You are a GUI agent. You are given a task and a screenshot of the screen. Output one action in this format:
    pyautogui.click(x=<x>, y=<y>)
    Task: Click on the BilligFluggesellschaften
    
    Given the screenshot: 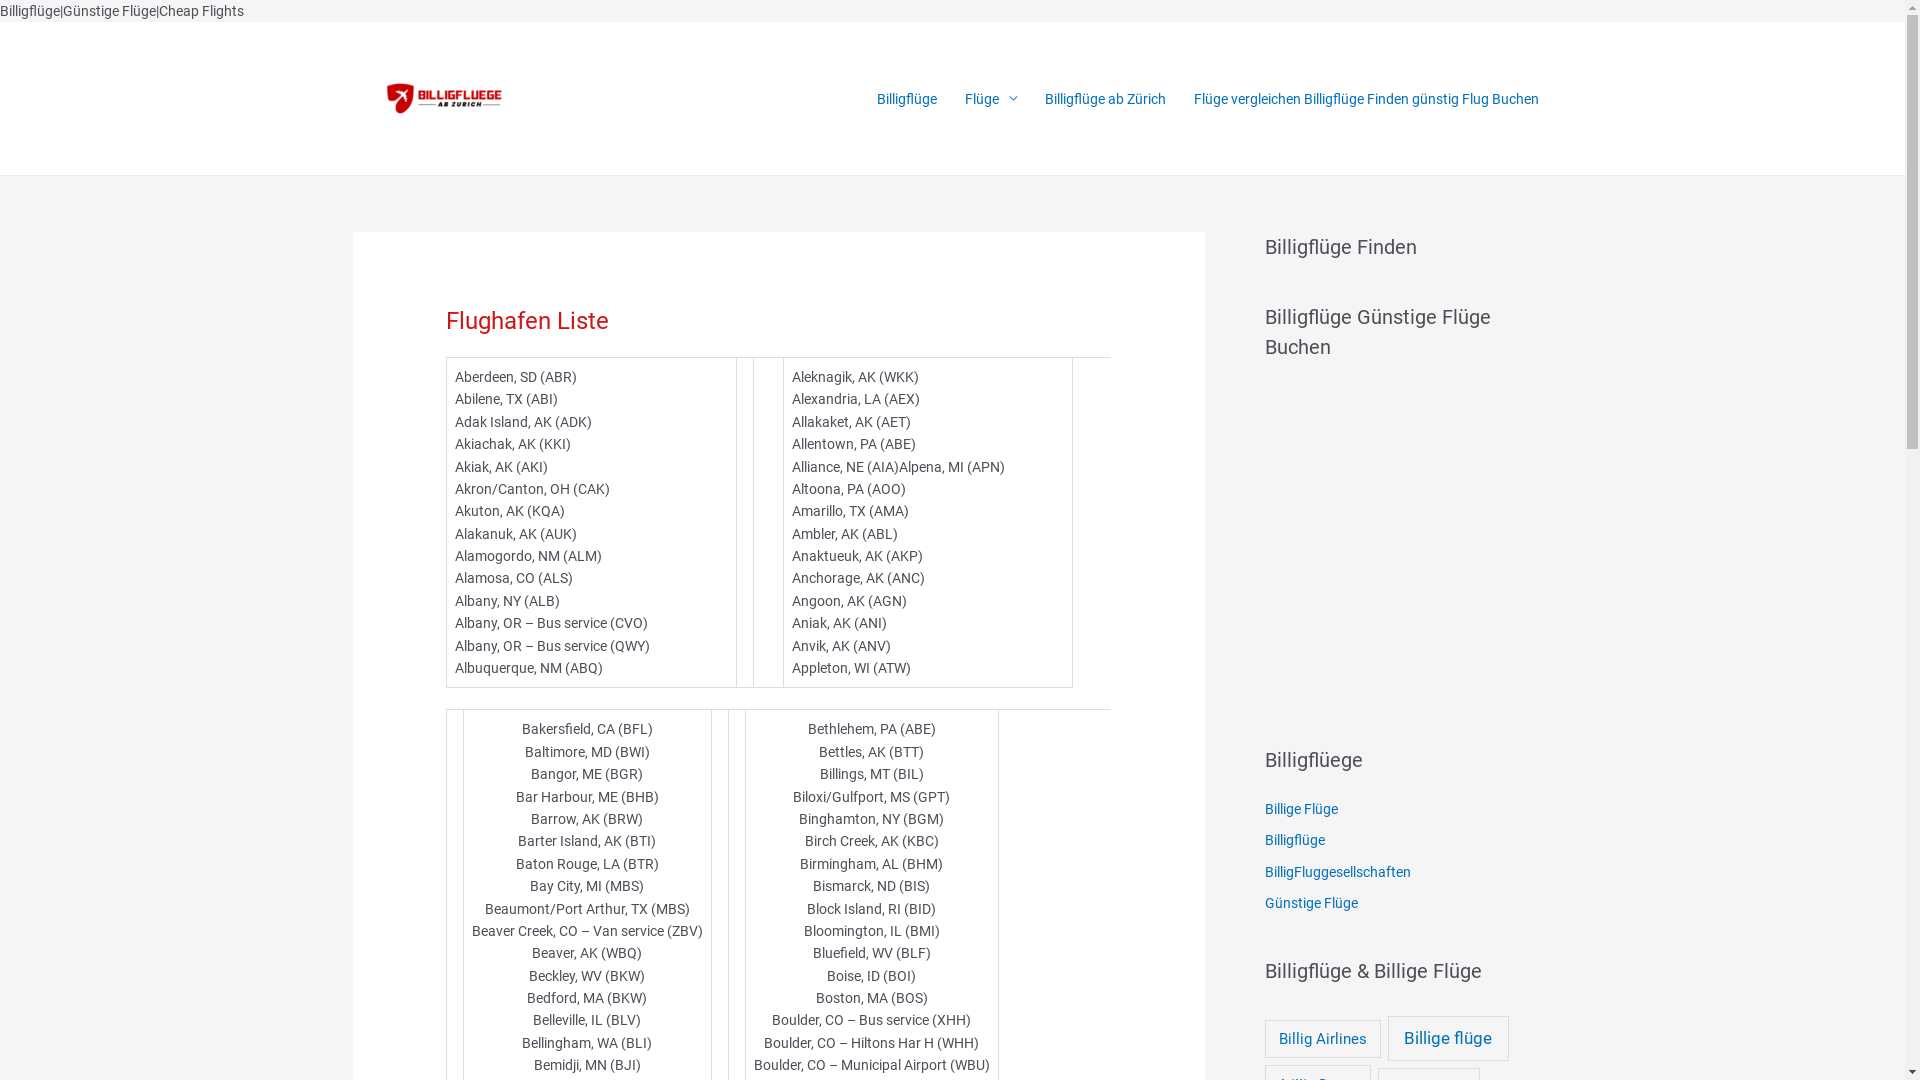 What is the action you would take?
    pyautogui.click(x=1337, y=872)
    